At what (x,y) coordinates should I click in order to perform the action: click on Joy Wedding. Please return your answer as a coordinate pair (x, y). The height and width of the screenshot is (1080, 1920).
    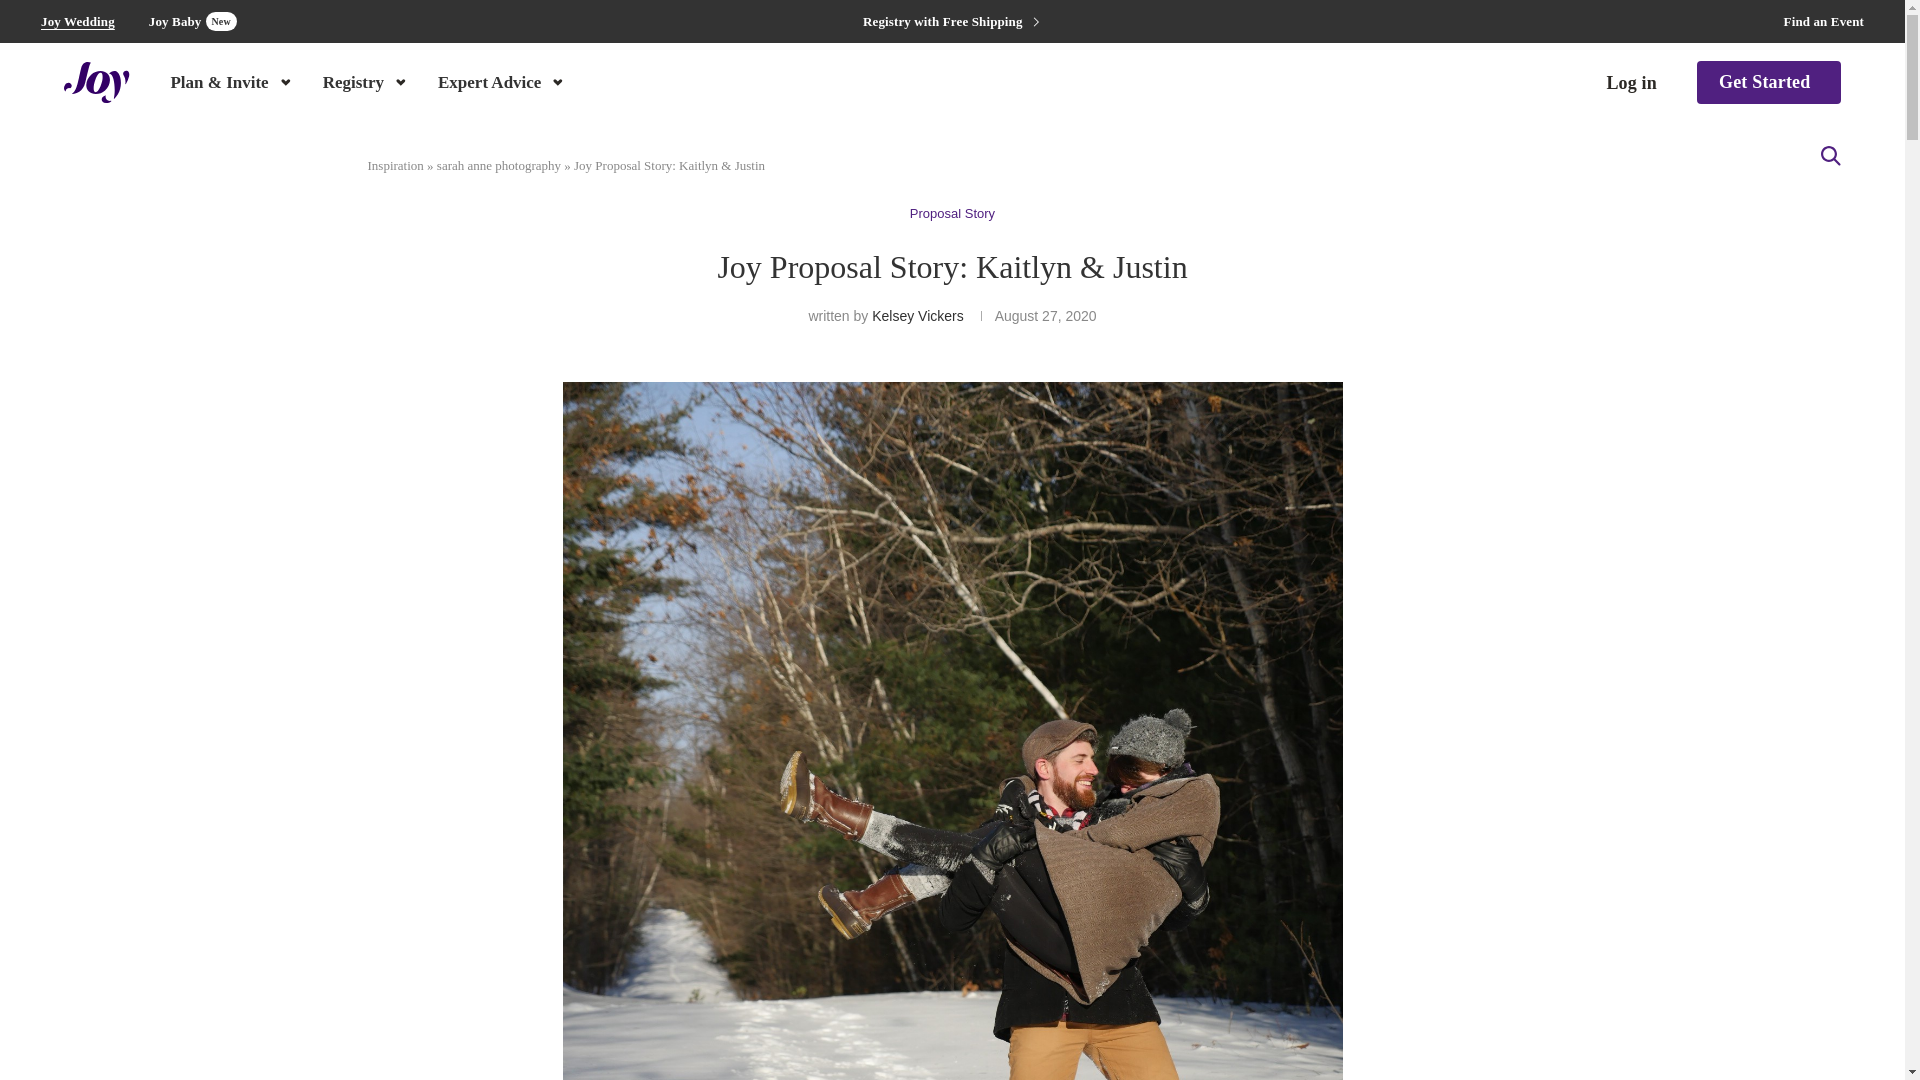
    Looking at the image, I should click on (502, 81).